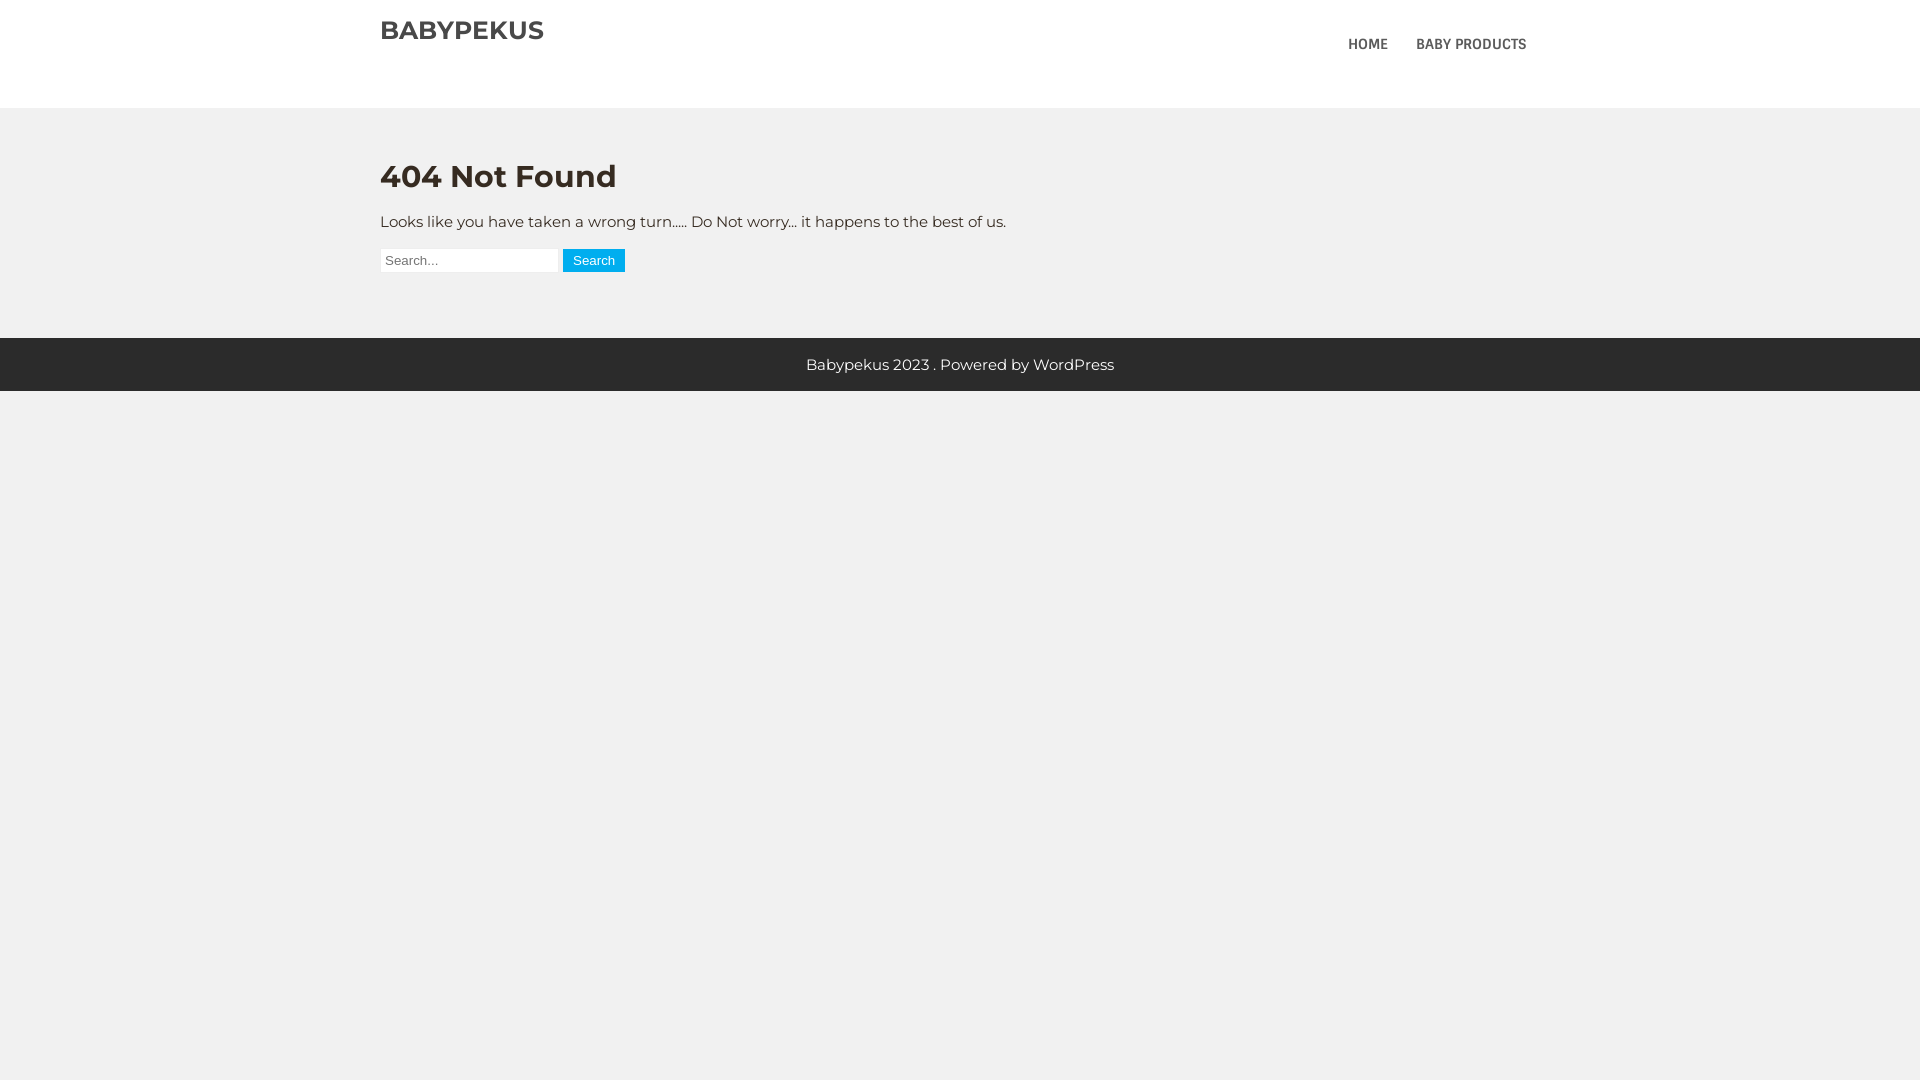 This screenshot has width=1920, height=1080. What do you see at coordinates (594, 260) in the screenshot?
I see `Search` at bounding box center [594, 260].